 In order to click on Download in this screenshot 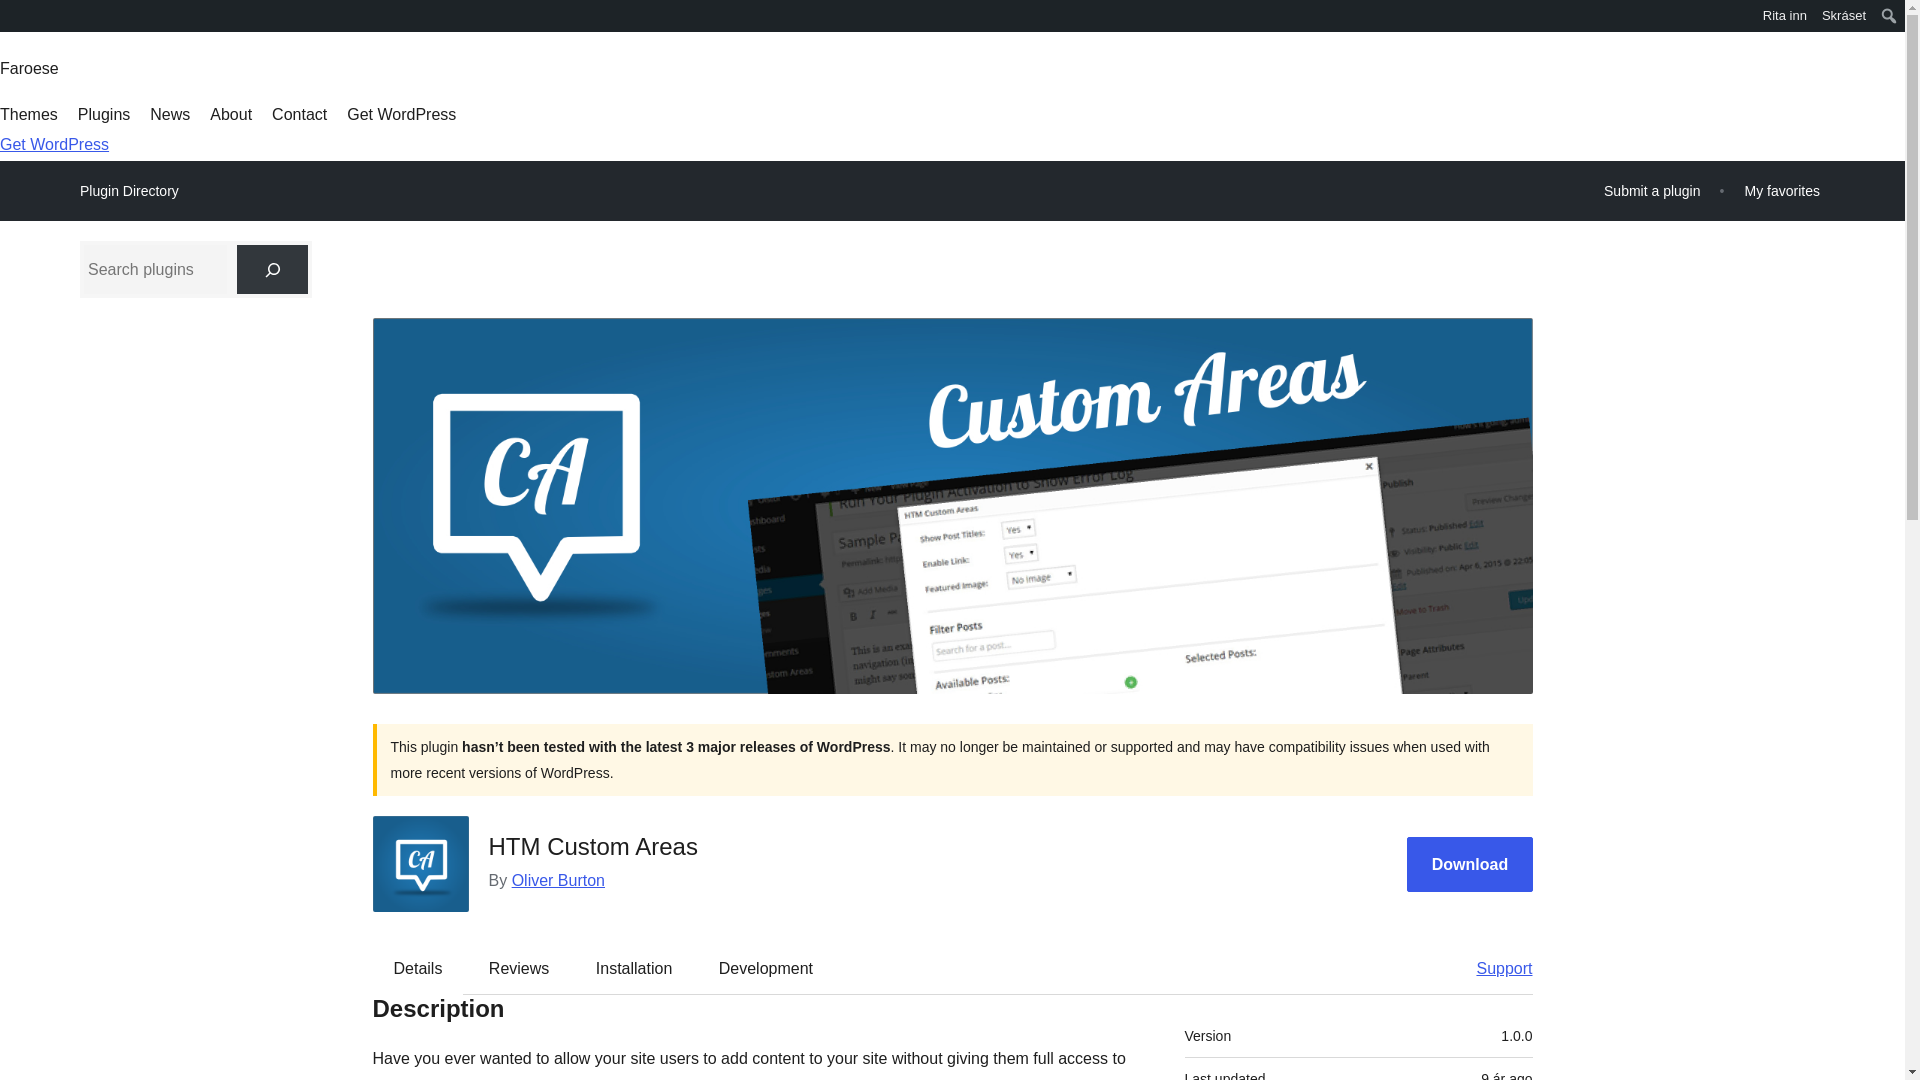, I will do `click(1470, 864)`.